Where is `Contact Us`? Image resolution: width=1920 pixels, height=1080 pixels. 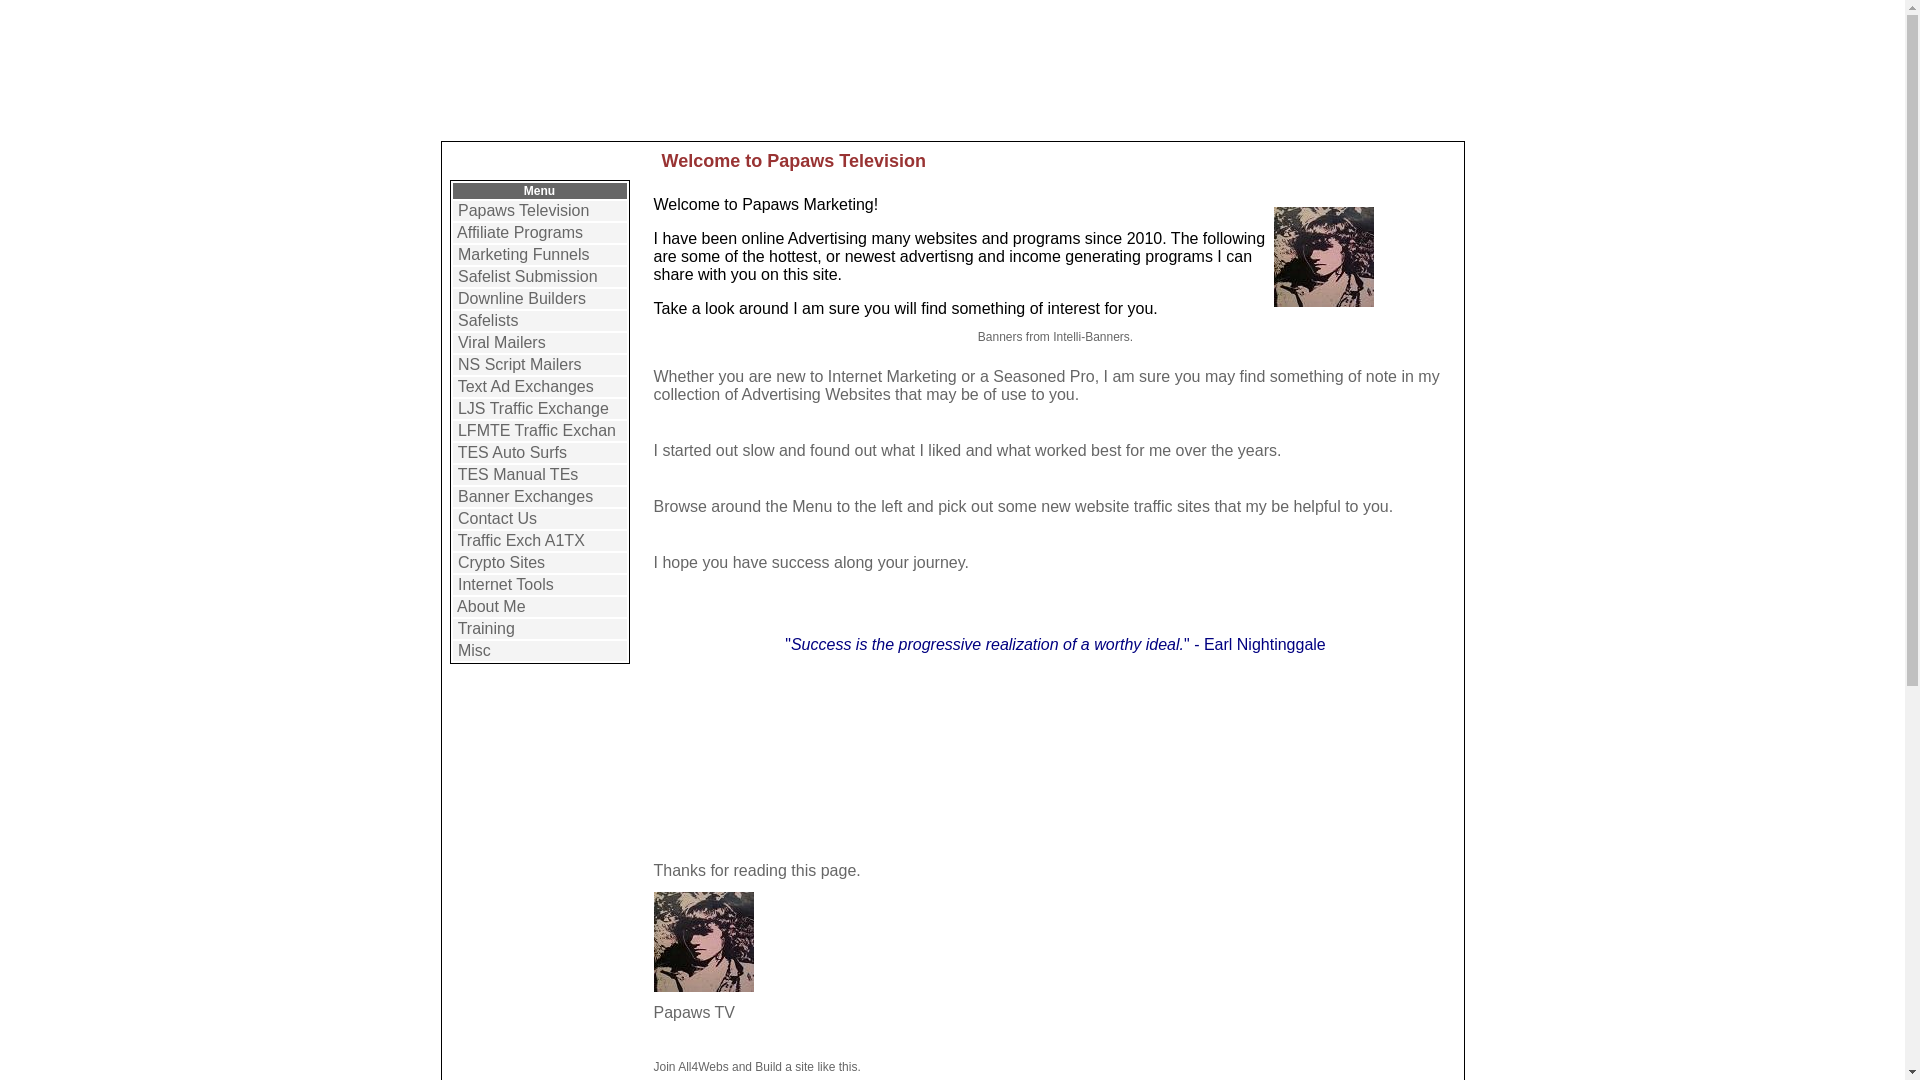
Contact Us is located at coordinates (498, 518).